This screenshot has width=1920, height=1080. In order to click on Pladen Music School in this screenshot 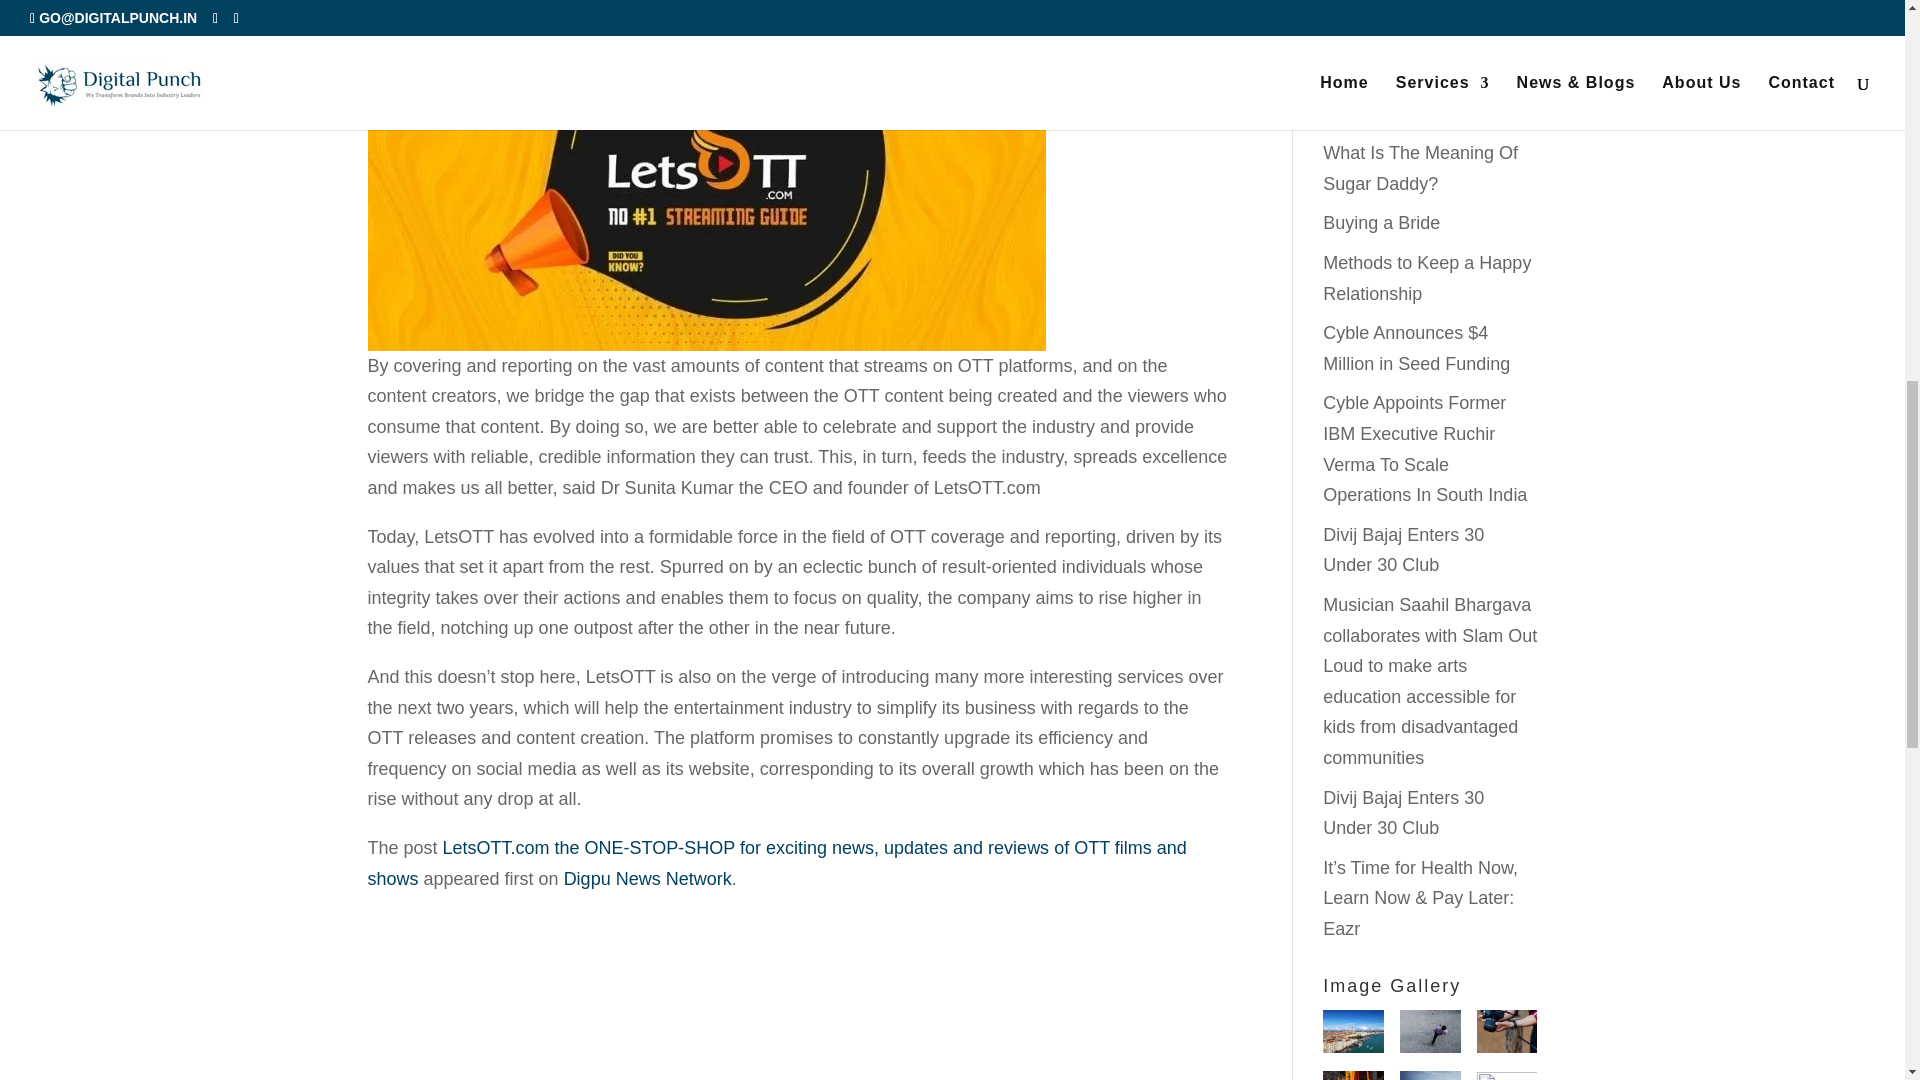, I will do `click(1506, 1076)`.